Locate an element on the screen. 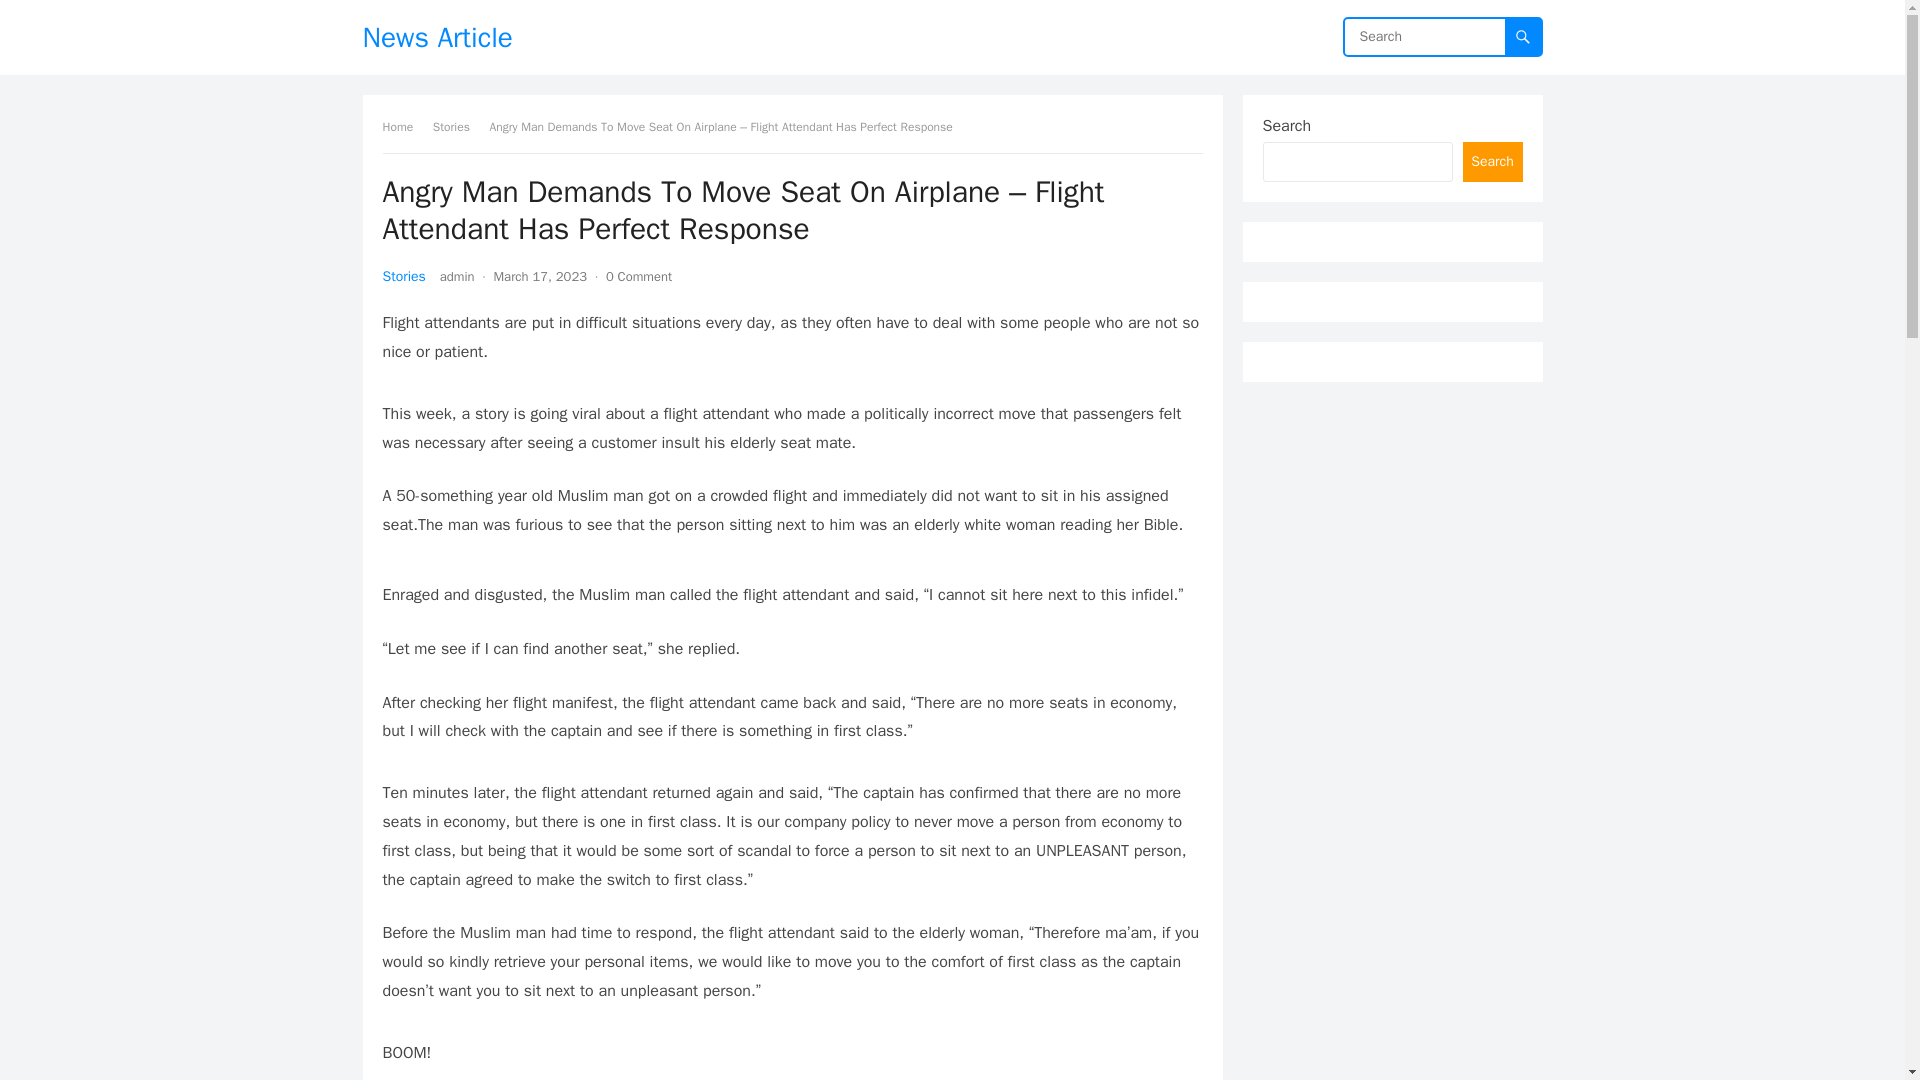 This screenshot has height=1080, width=1920. Home is located at coordinates (404, 126).